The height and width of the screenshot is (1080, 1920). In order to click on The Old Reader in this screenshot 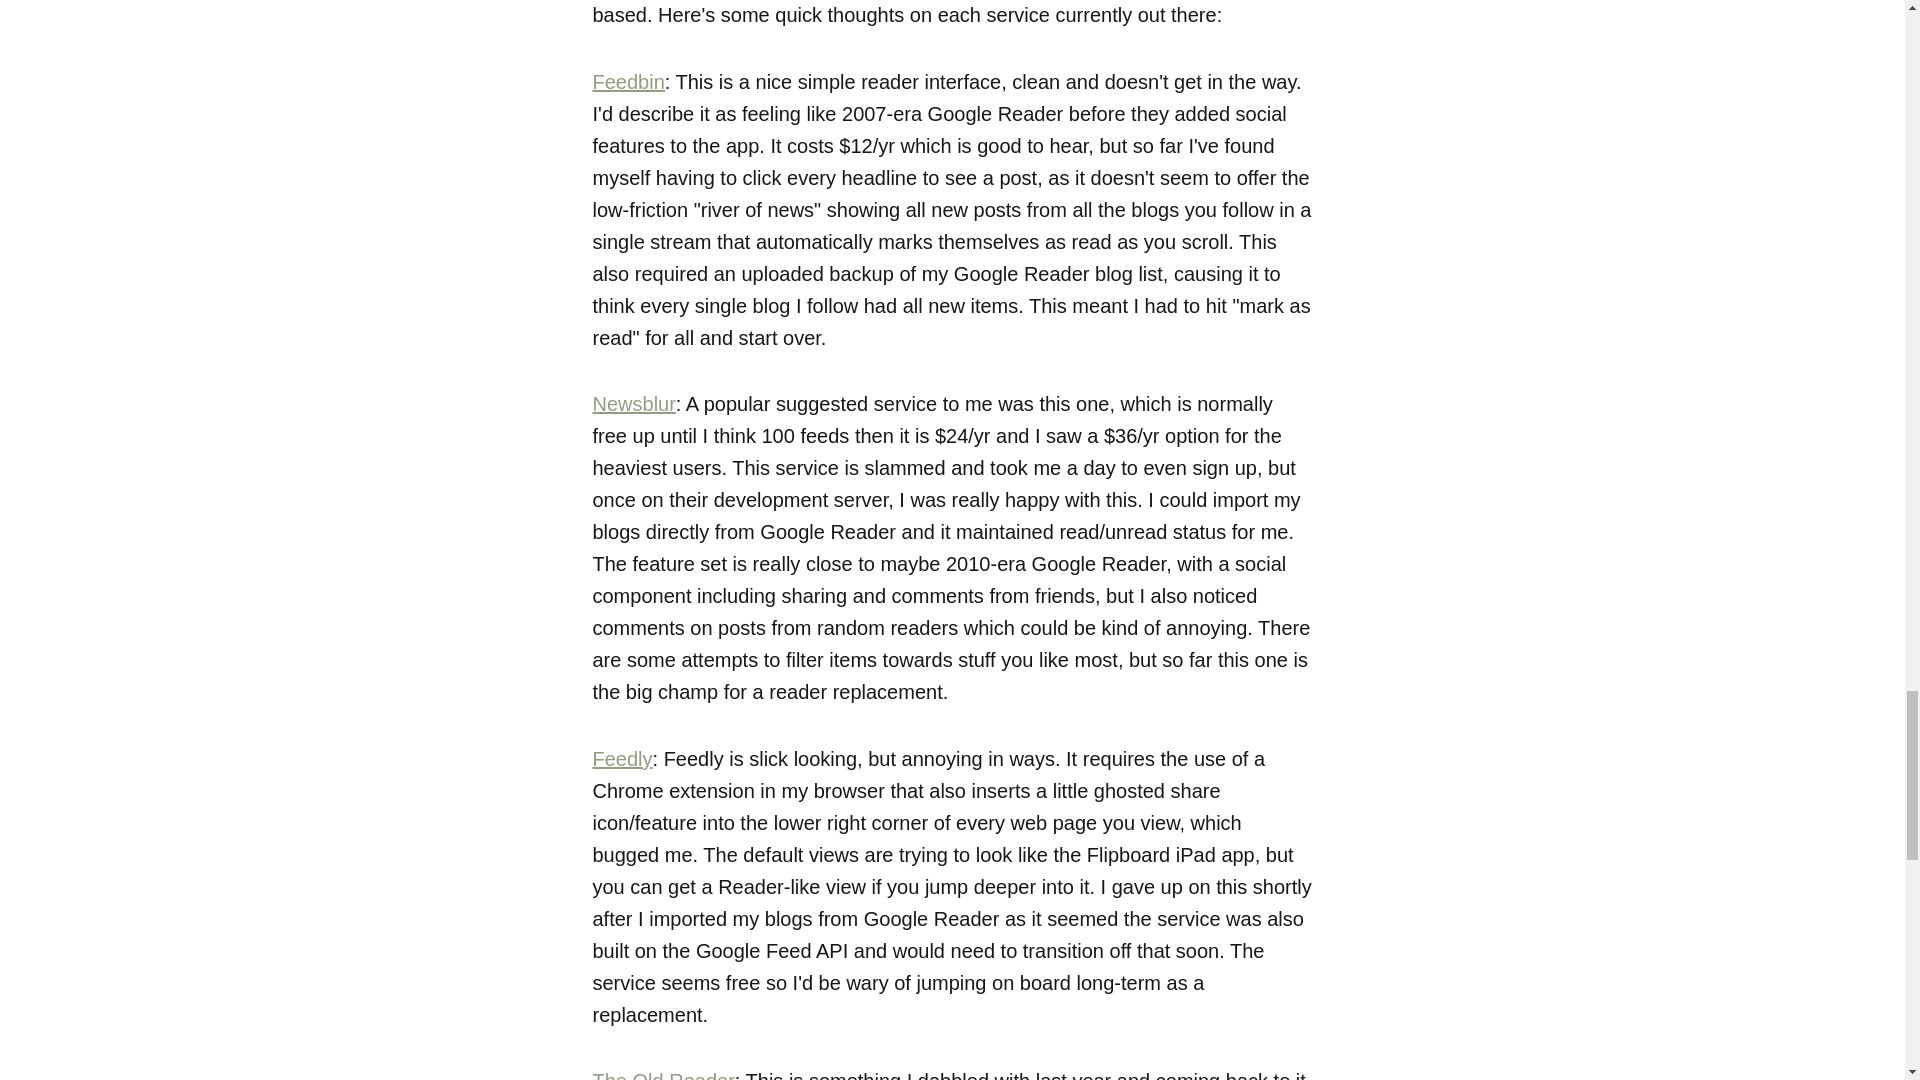, I will do `click(662, 1075)`.